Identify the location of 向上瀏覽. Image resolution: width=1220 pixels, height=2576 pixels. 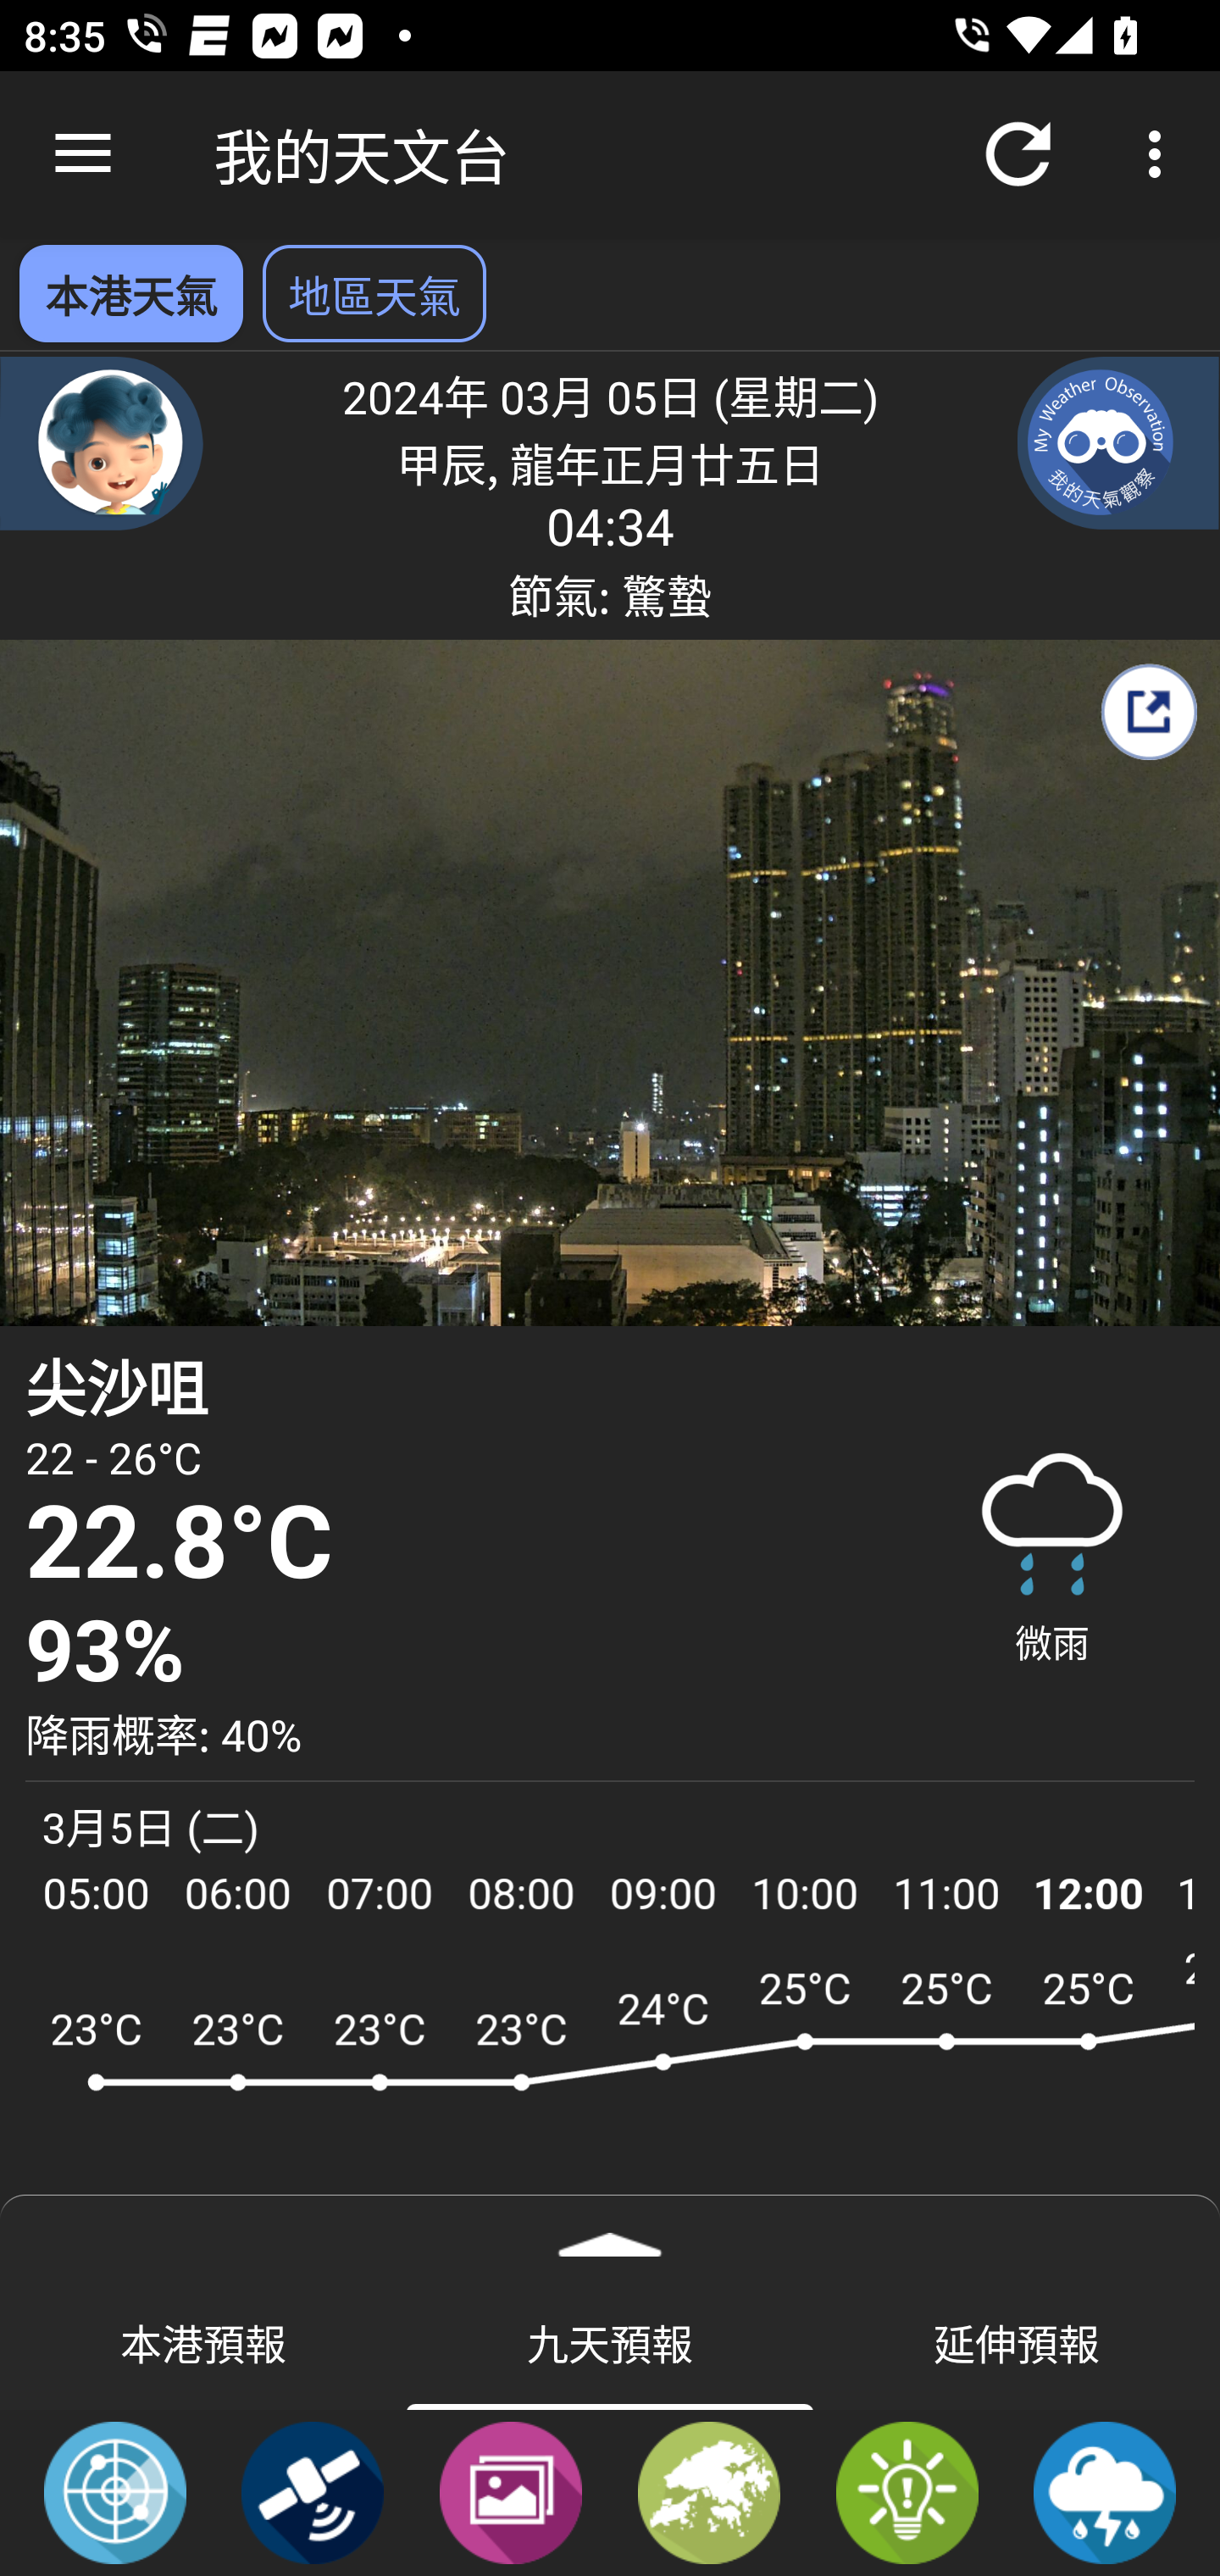
(83, 154).